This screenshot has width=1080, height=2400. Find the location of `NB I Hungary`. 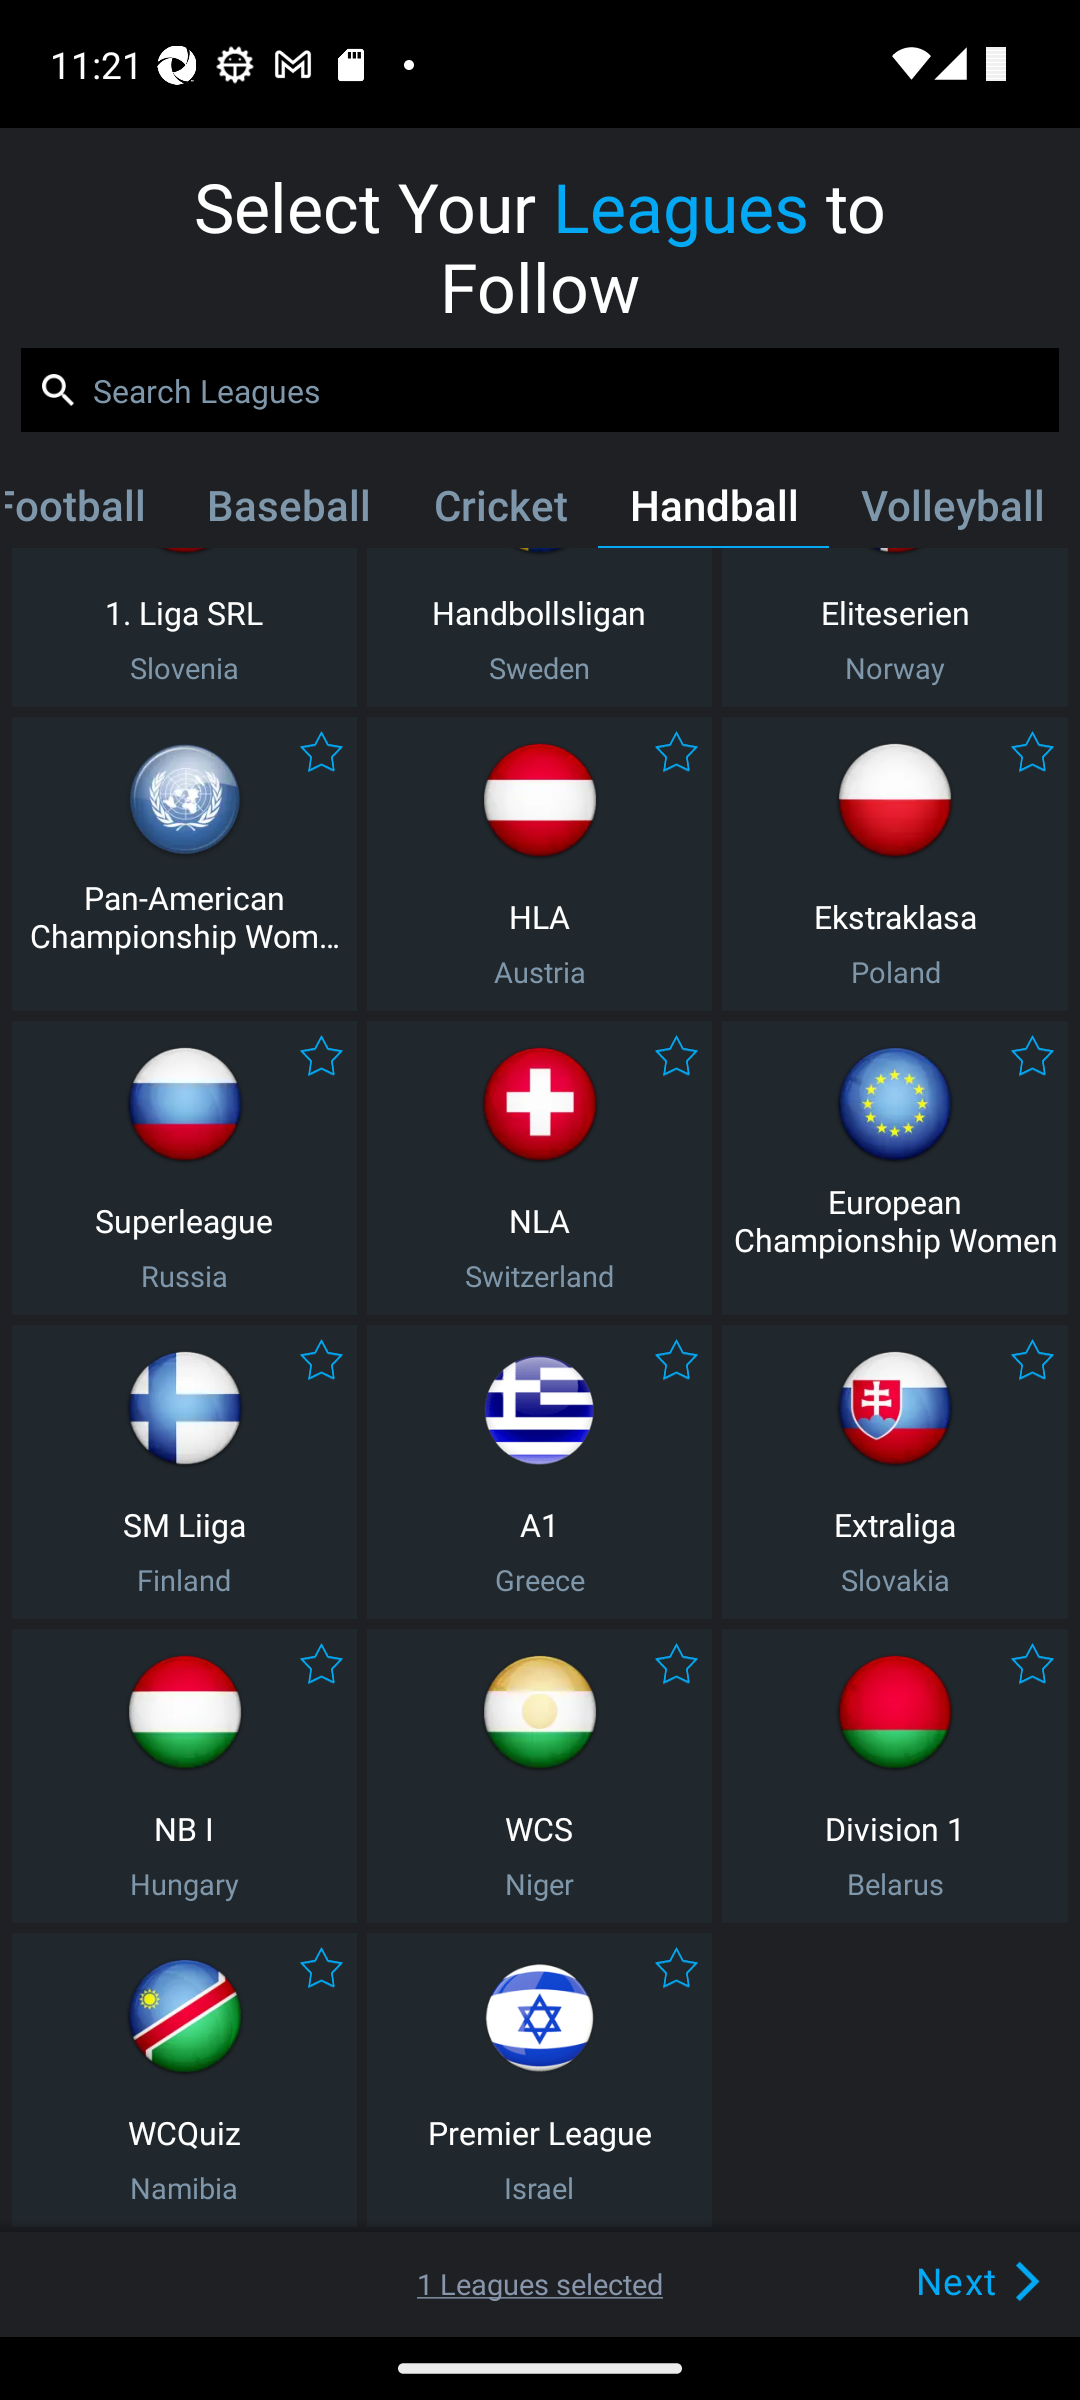

NB I Hungary is located at coordinates (184, 1776).